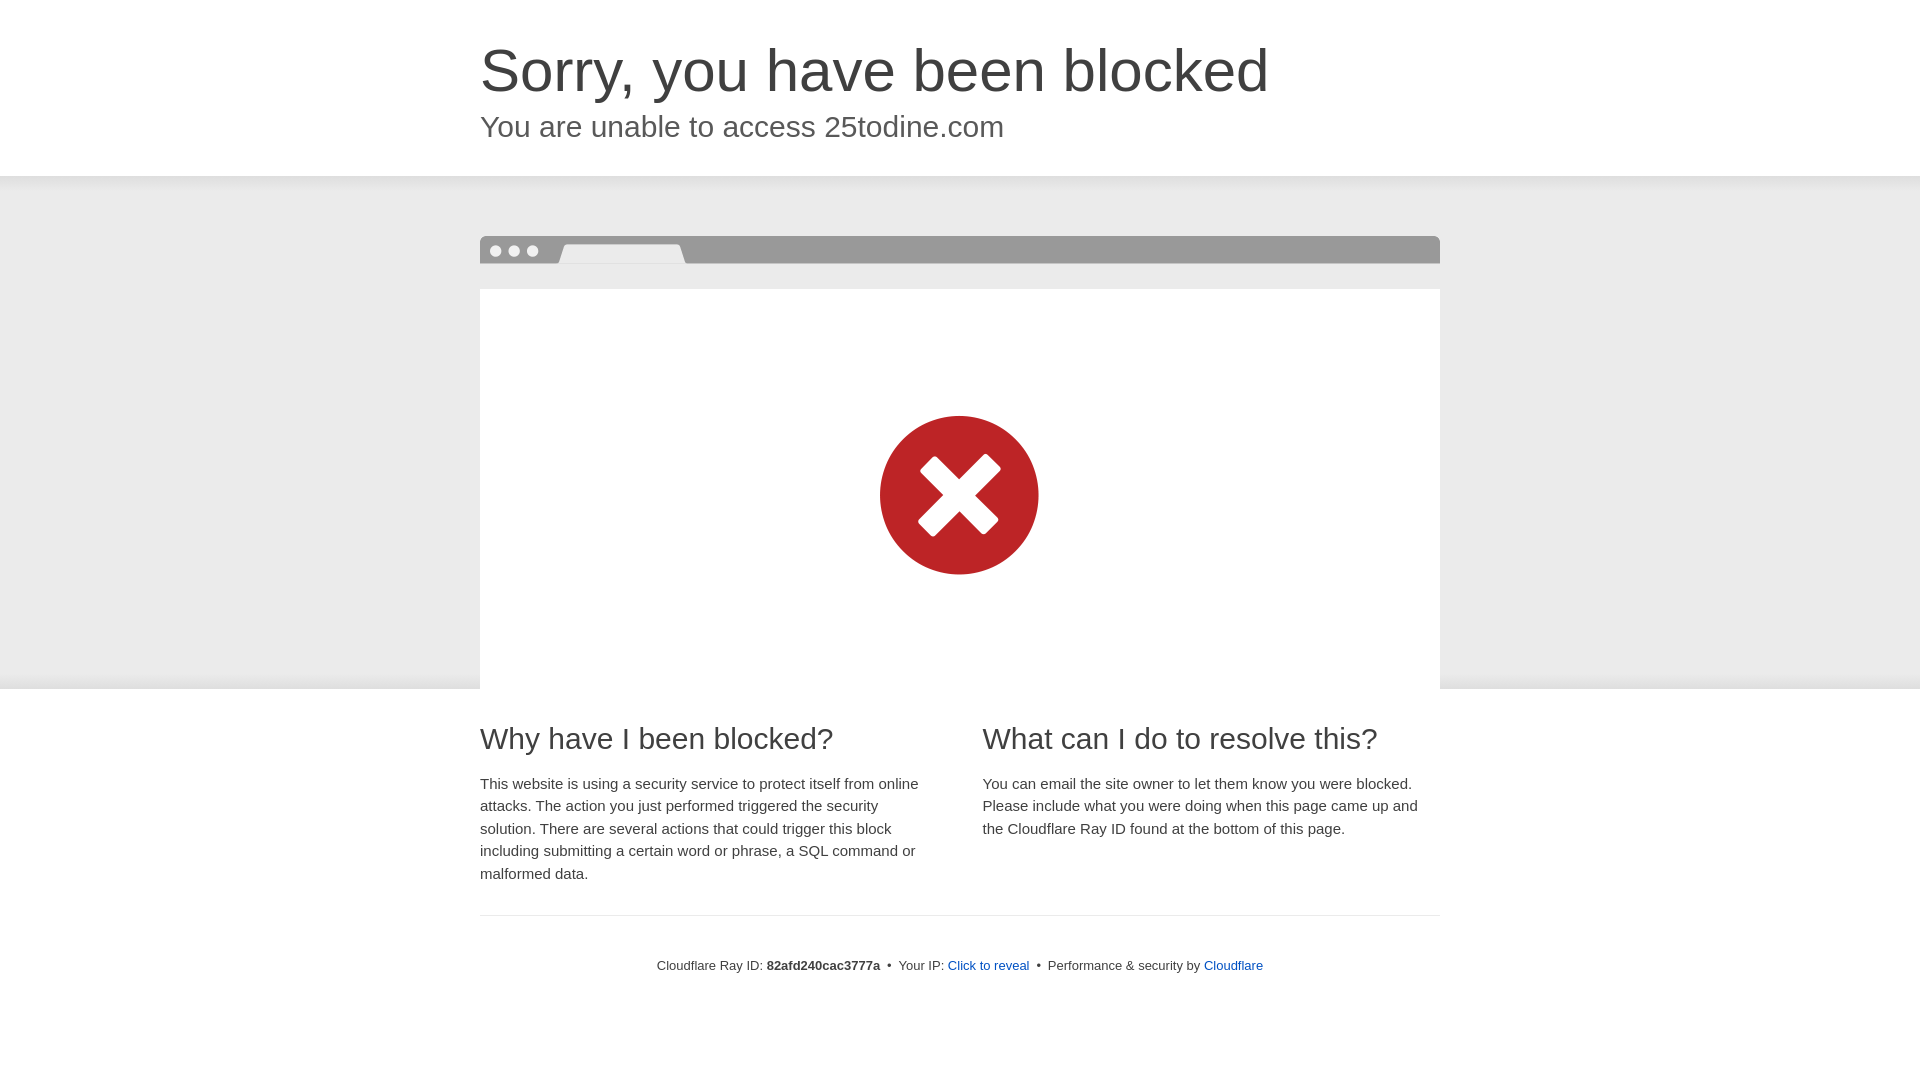 Image resolution: width=1920 pixels, height=1080 pixels. I want to click on Cloudflare, so click(1234, 966).